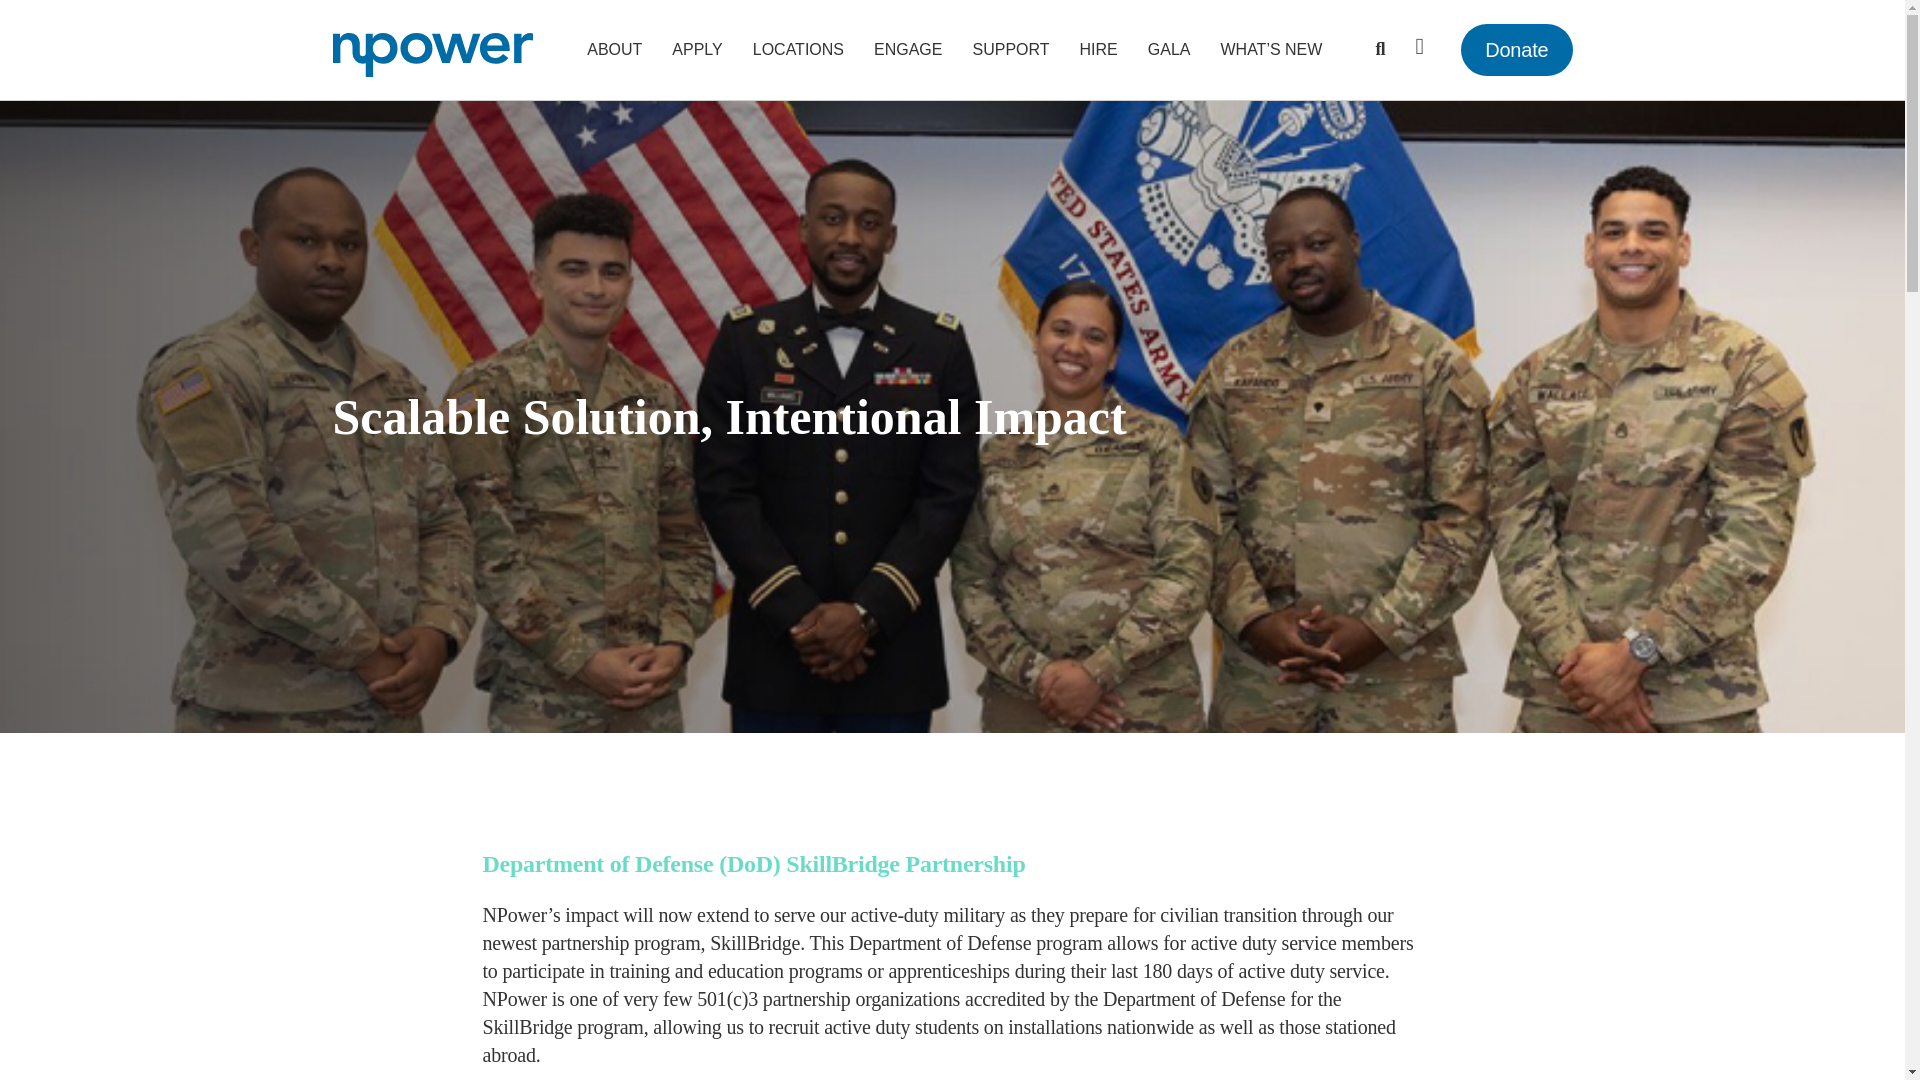  I want to click on LOCATIONS, so click(798, 50).